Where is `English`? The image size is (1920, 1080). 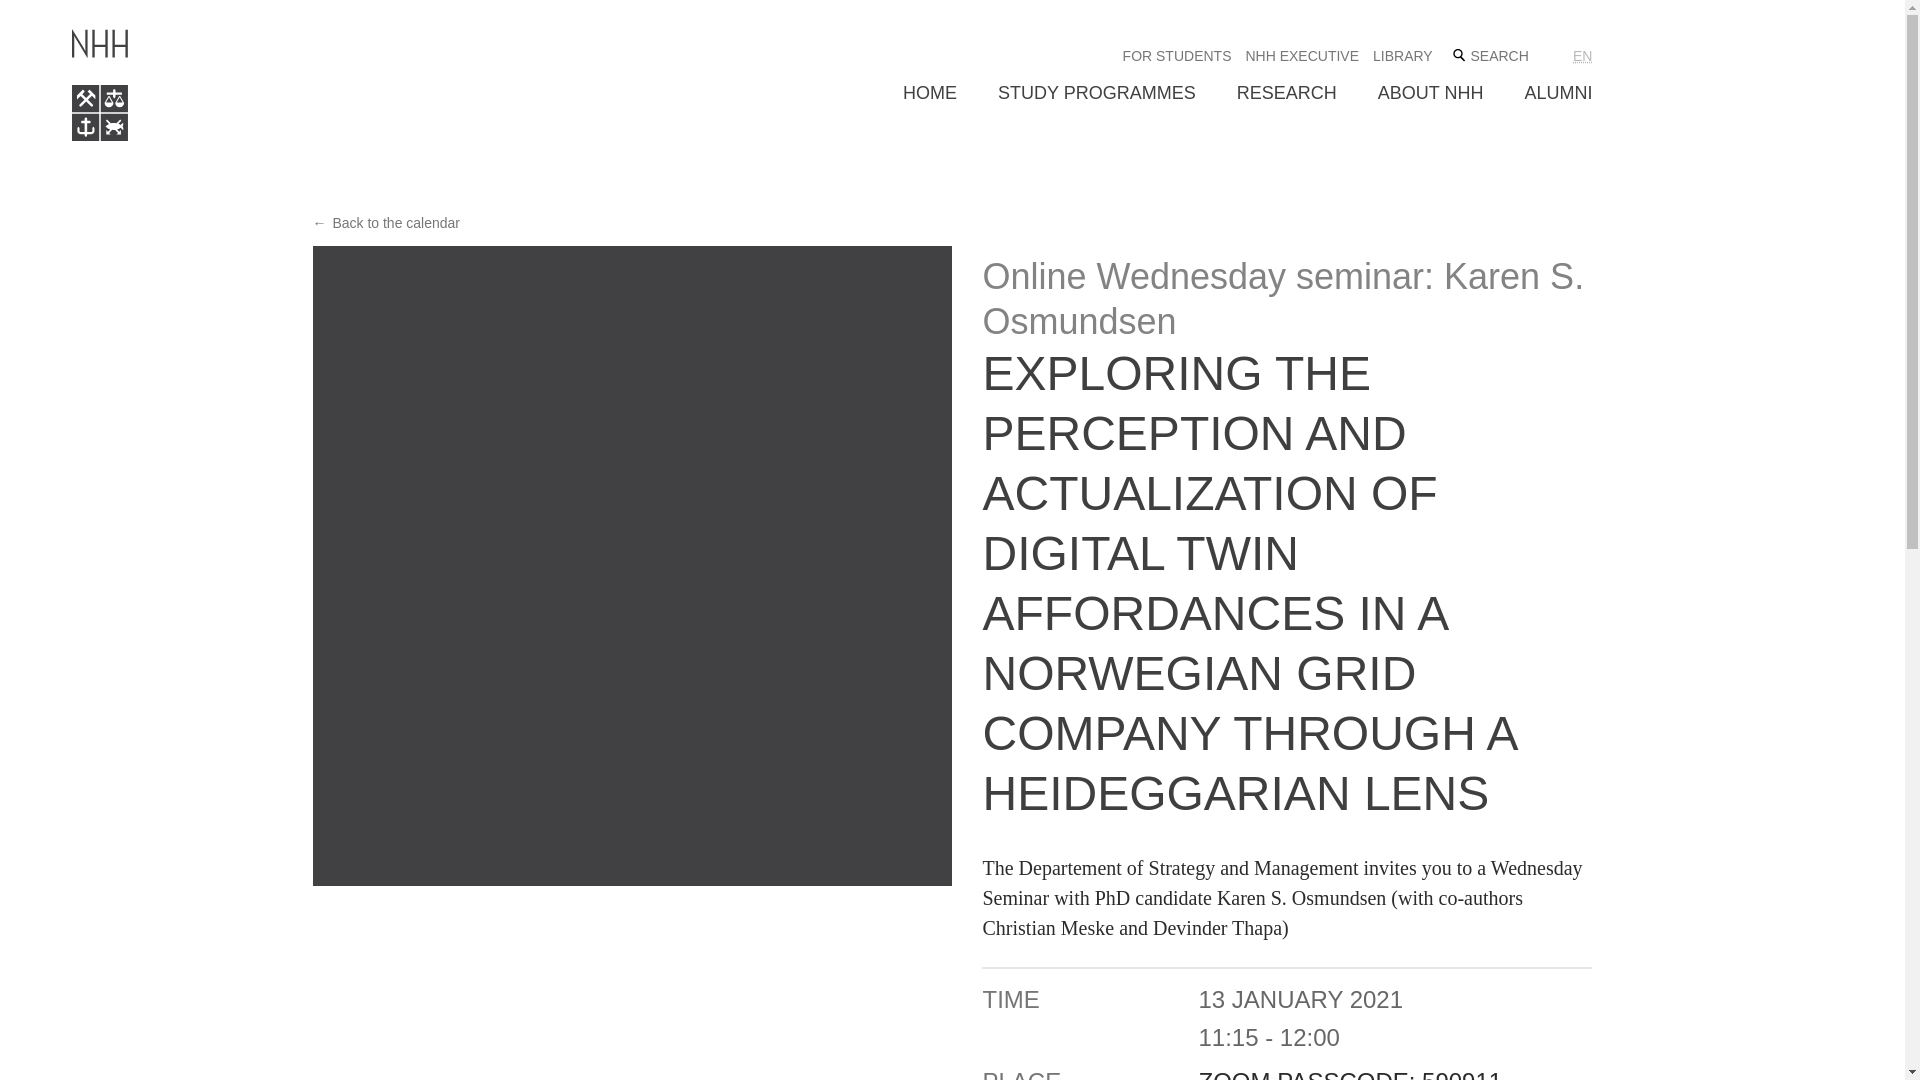
English is located at coordinates (1582, 55).